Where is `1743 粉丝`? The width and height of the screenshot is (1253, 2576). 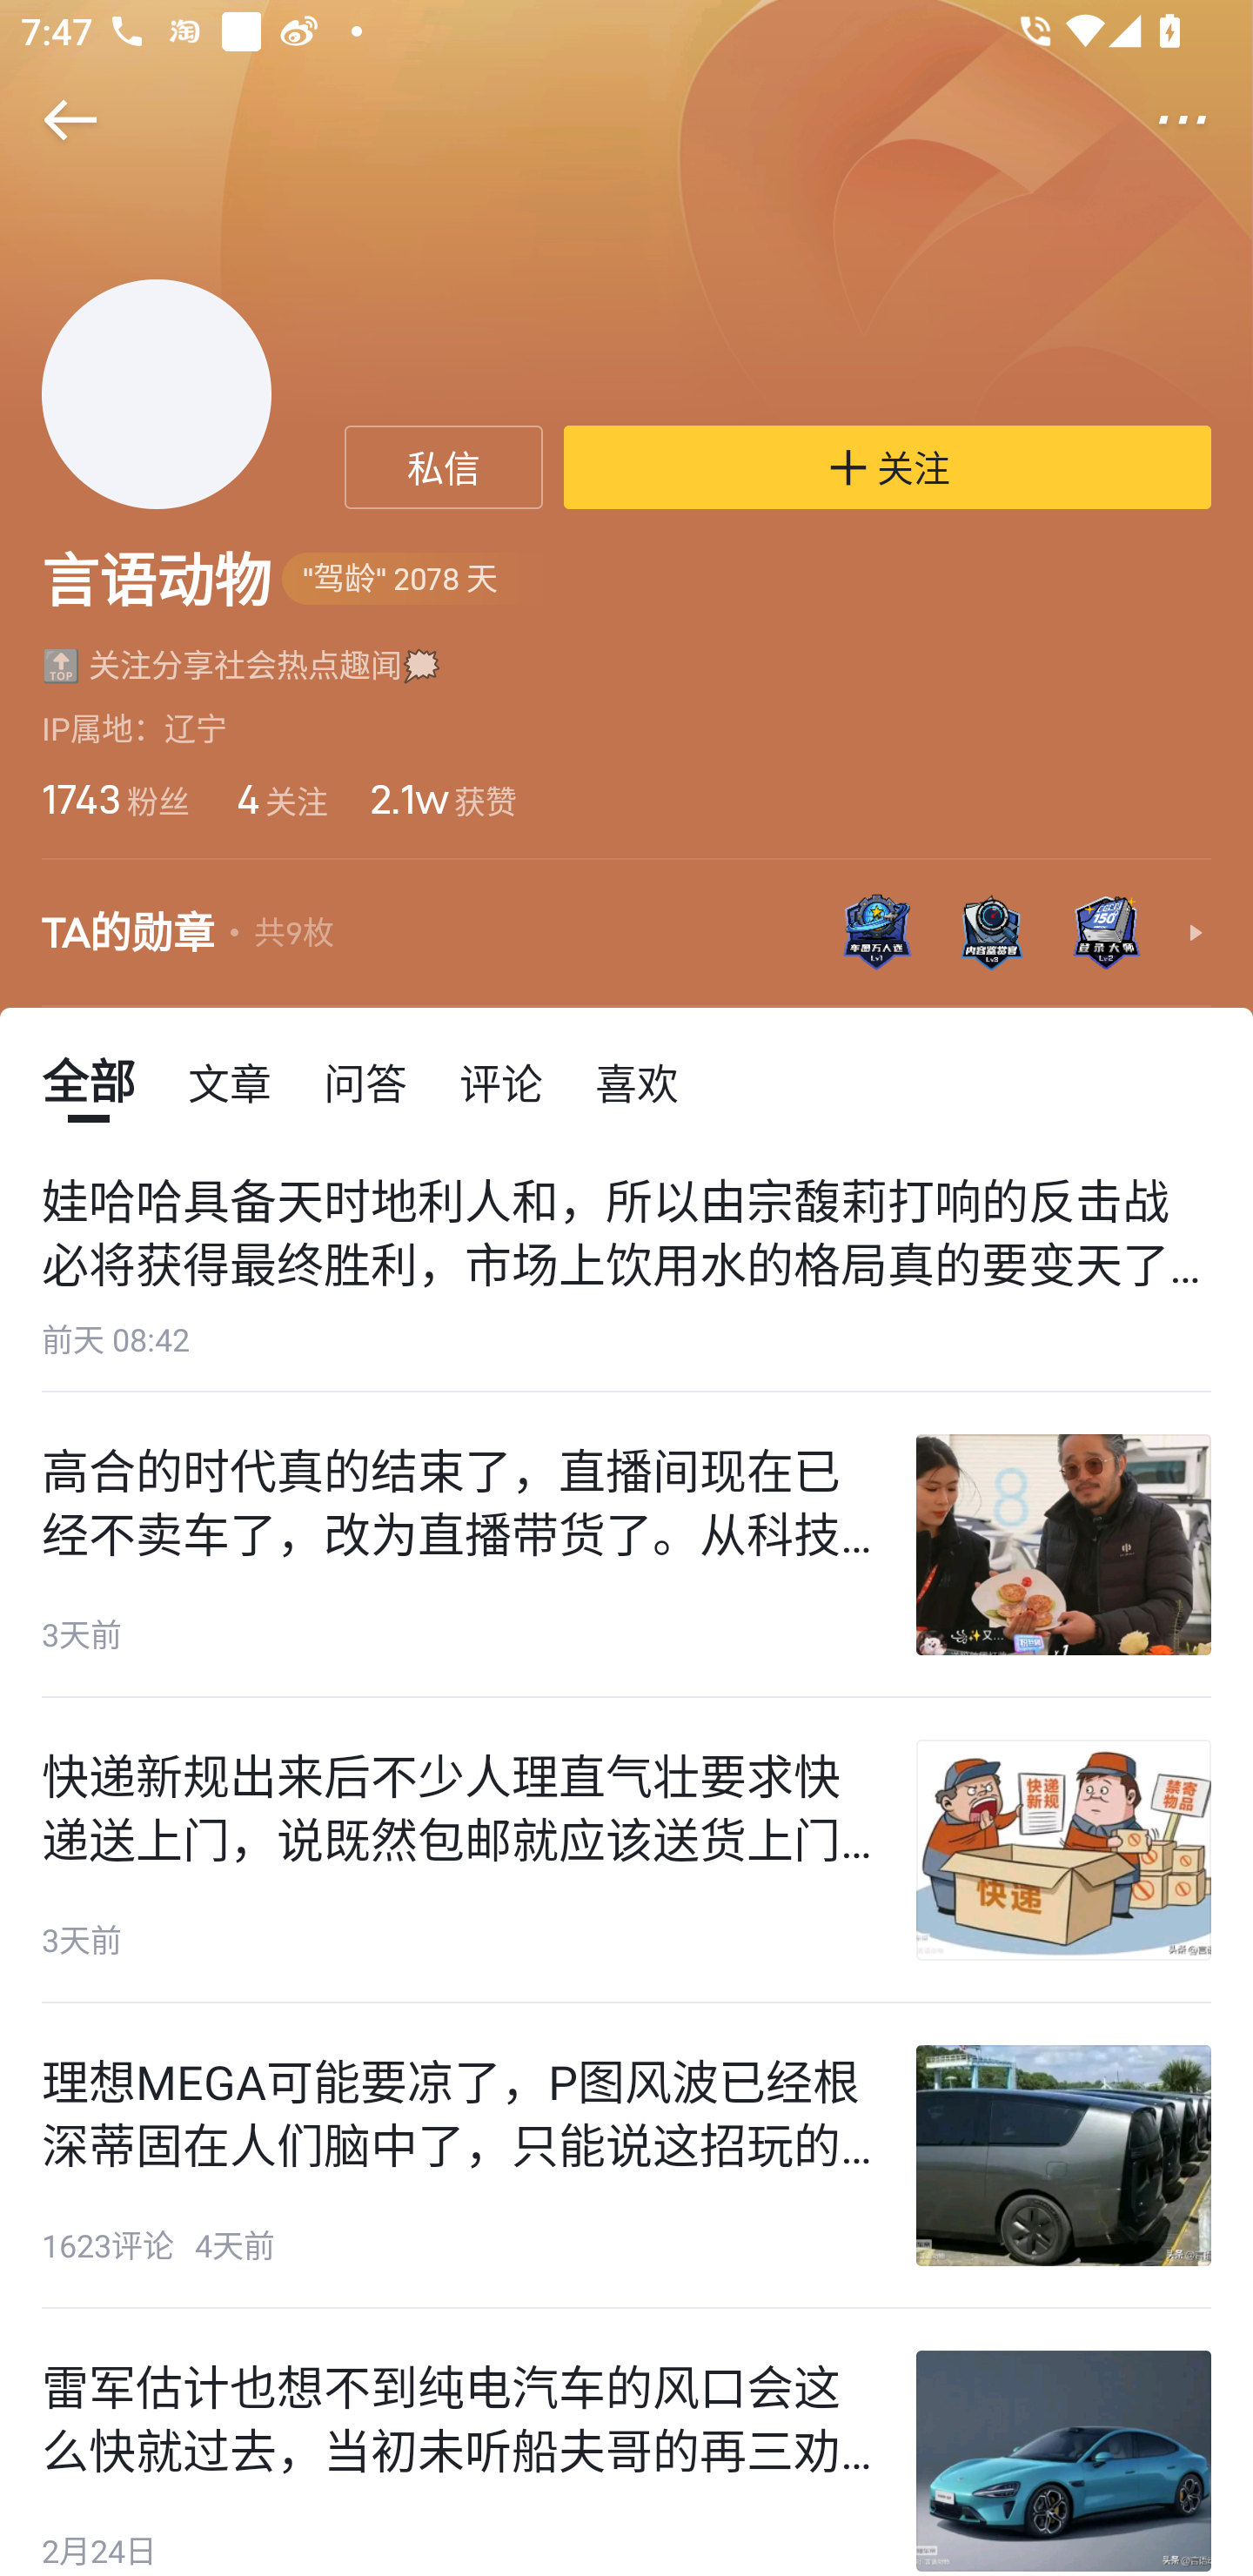 1743 粉丝 is located at coordinates (115, 799).